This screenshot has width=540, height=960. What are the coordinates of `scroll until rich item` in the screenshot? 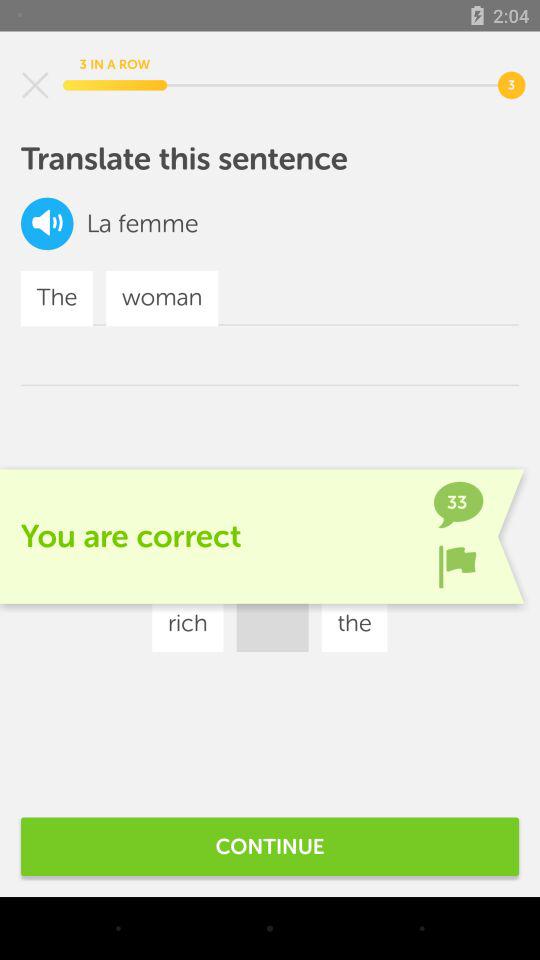 It's located at (188, 624).